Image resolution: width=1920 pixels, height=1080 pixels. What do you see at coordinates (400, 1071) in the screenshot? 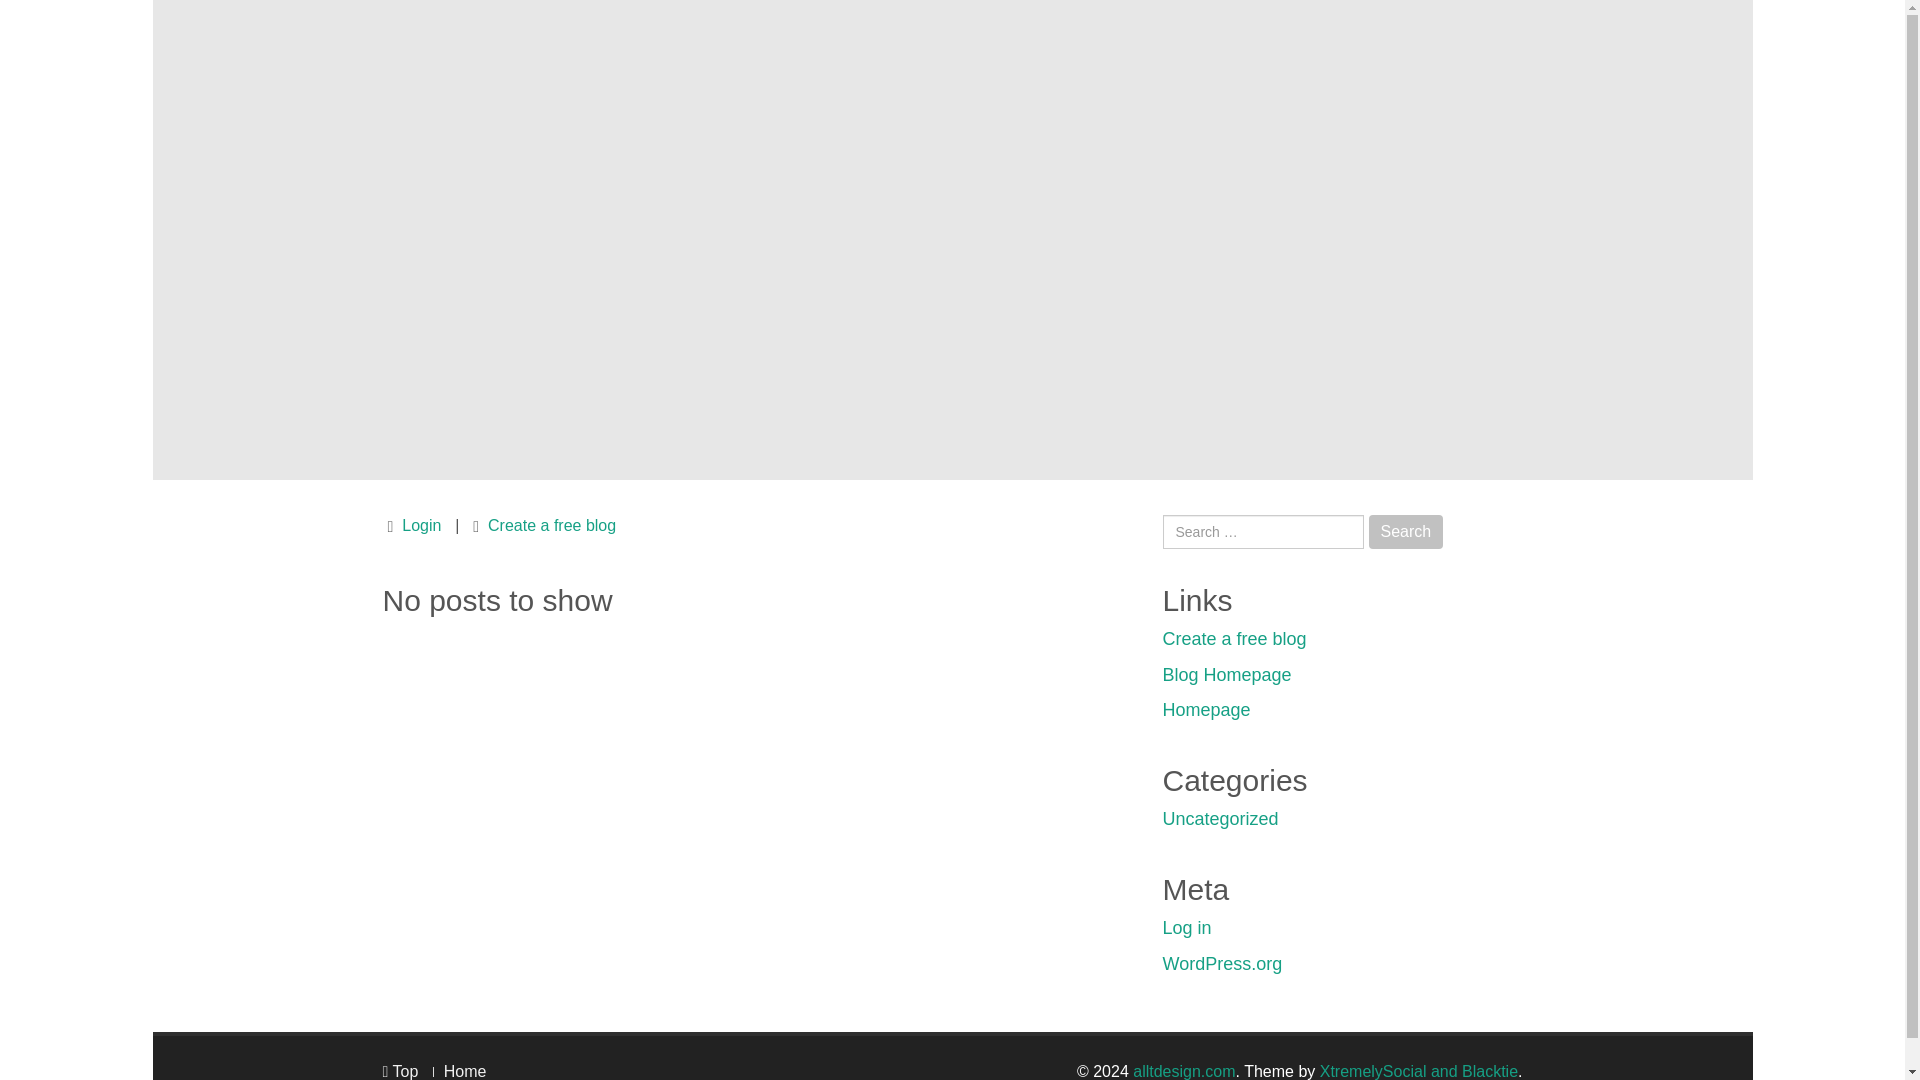
I see `Top` at bounding box center [400, 1071].